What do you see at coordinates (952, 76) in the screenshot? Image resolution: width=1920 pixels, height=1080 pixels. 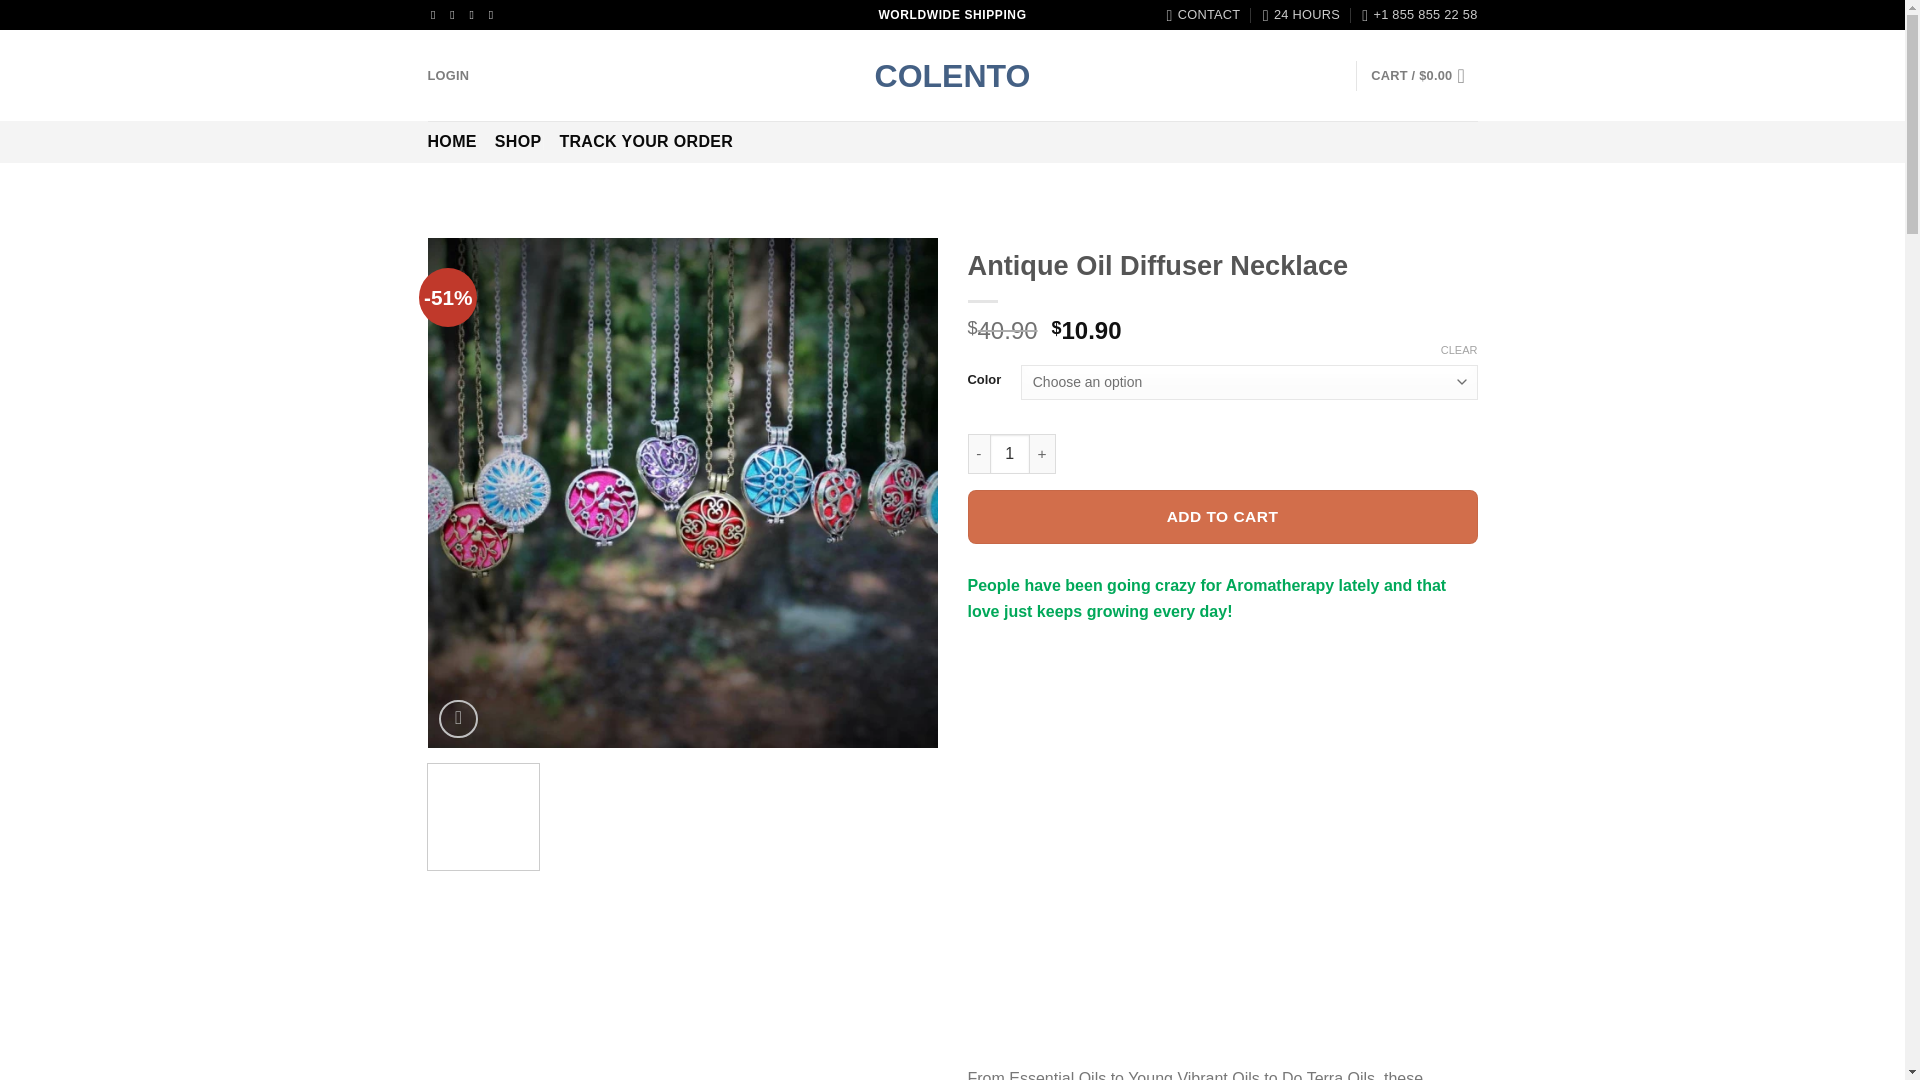 I see `Colento - Smart Shop Center` at bounding box center [952, 76].